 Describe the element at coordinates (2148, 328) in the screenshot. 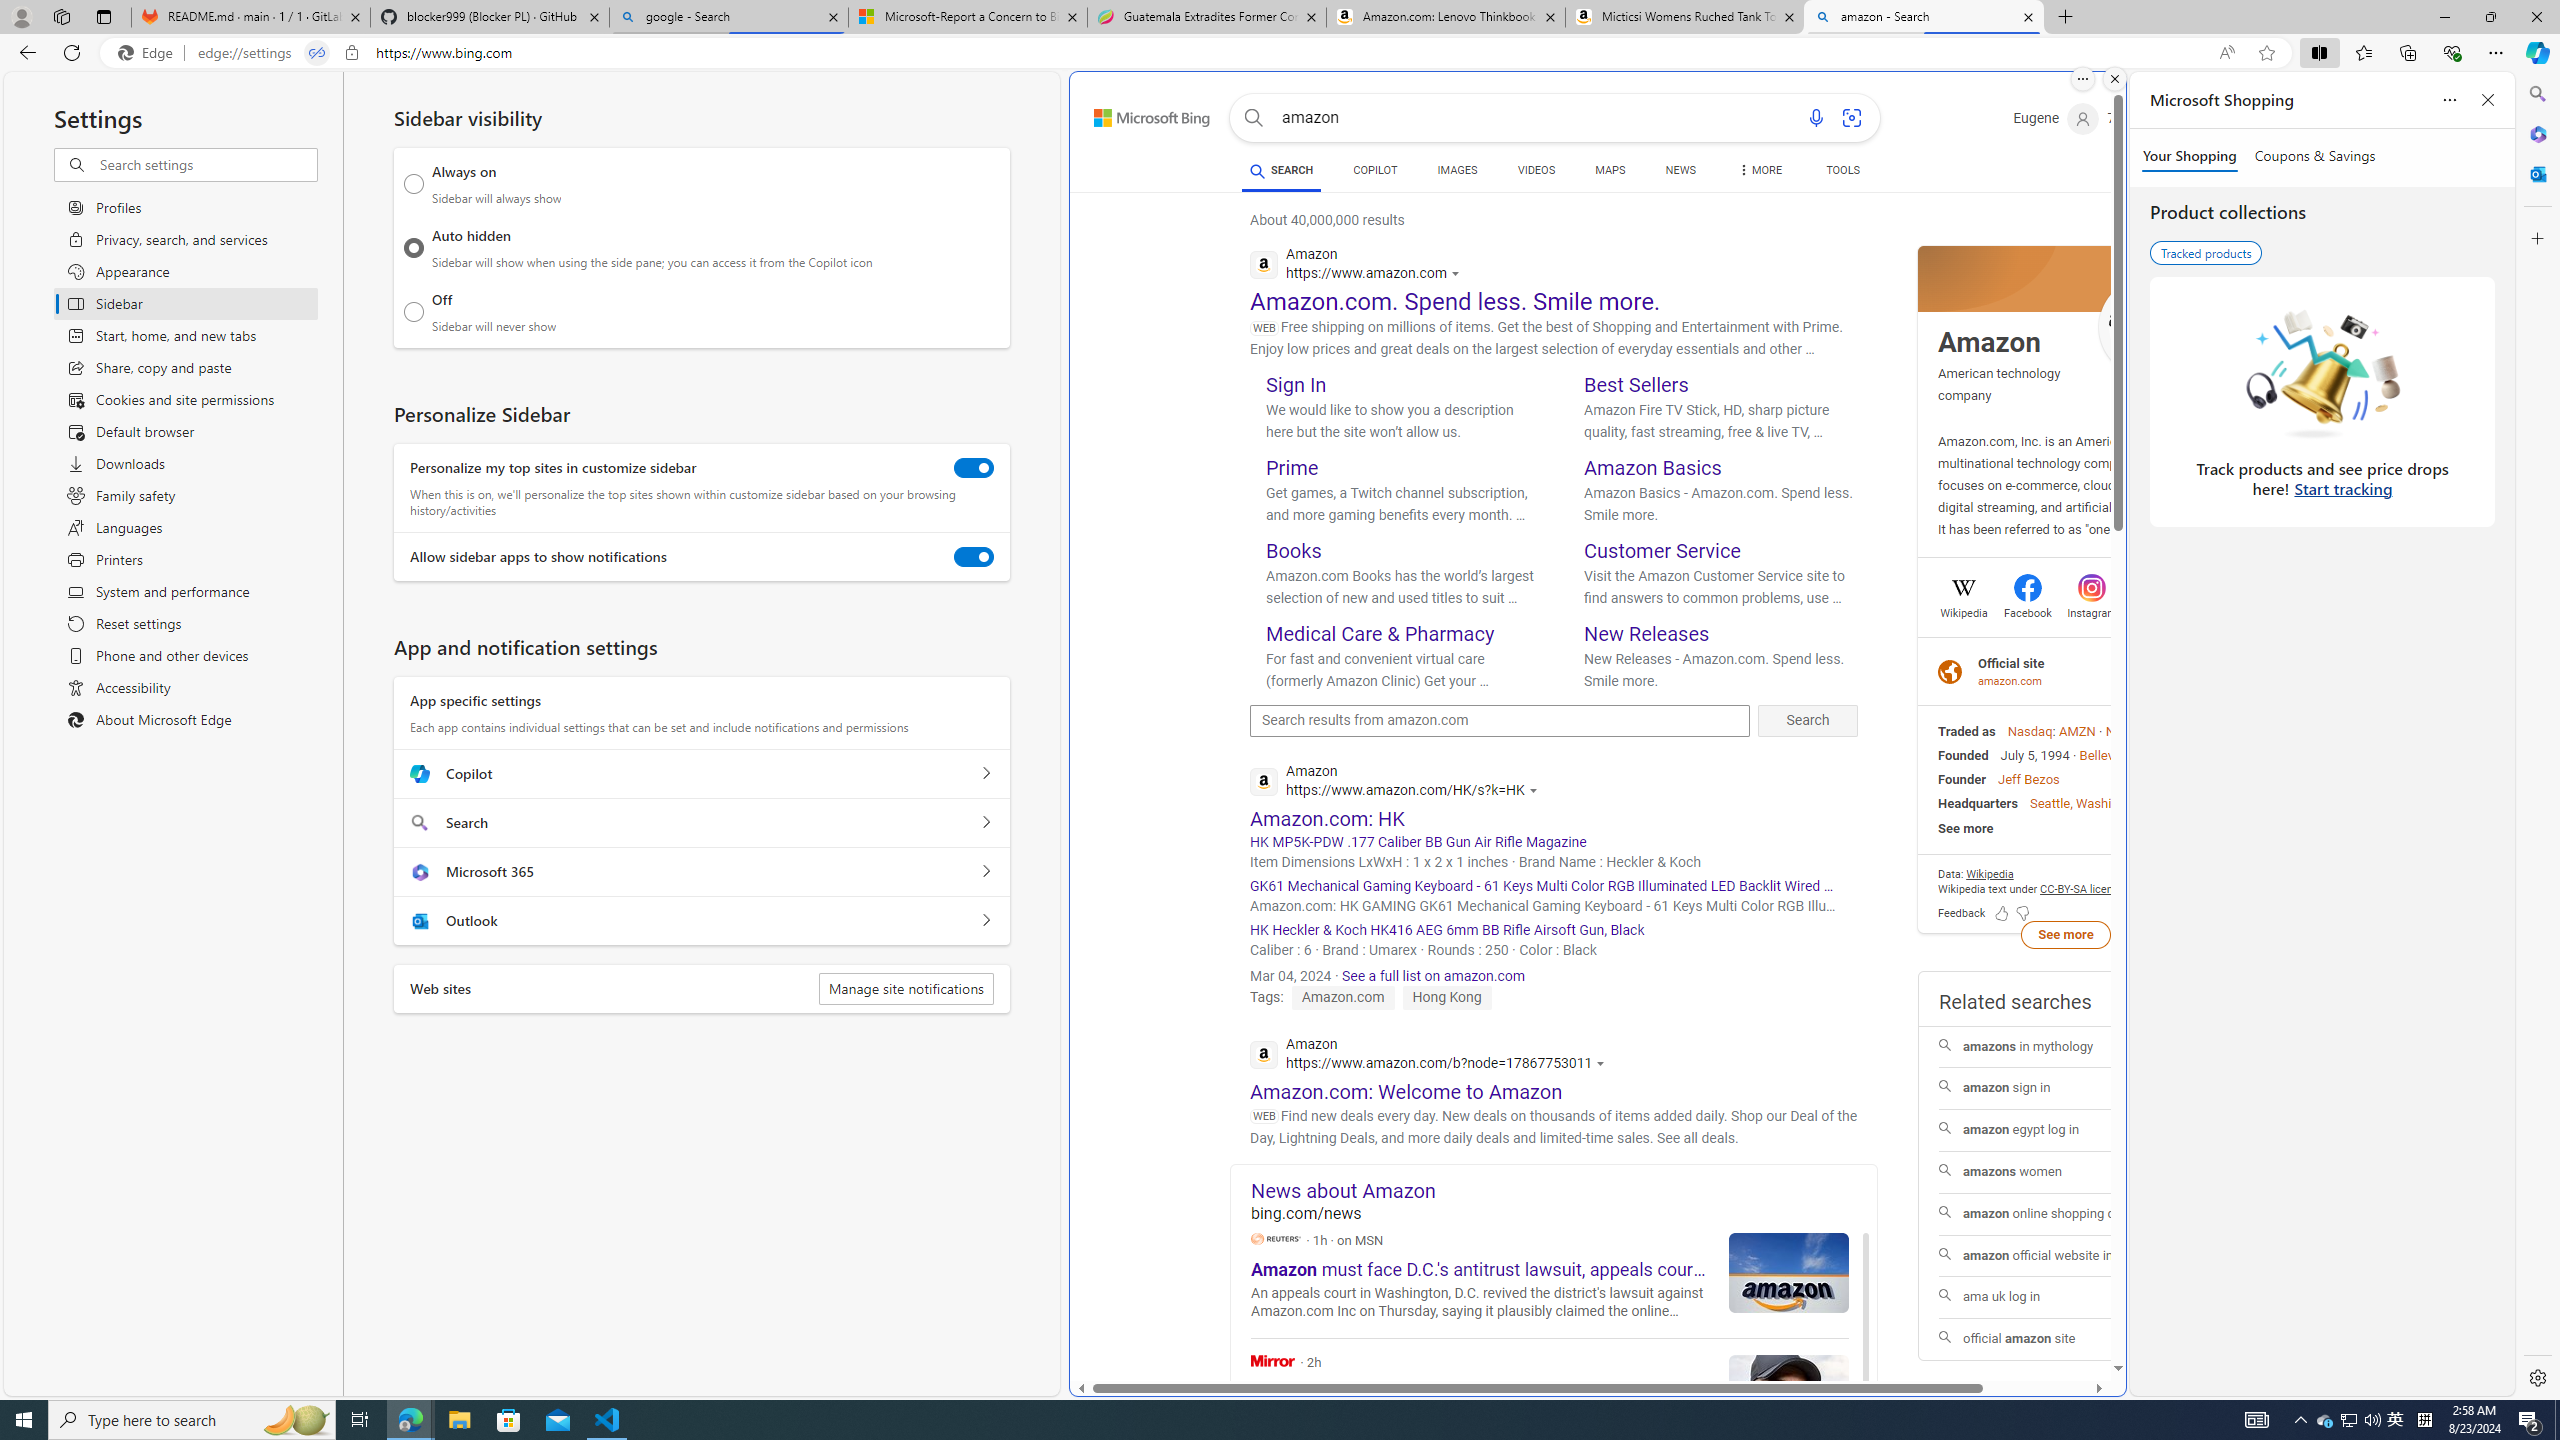

I see `See more images of Amazon` at that location.